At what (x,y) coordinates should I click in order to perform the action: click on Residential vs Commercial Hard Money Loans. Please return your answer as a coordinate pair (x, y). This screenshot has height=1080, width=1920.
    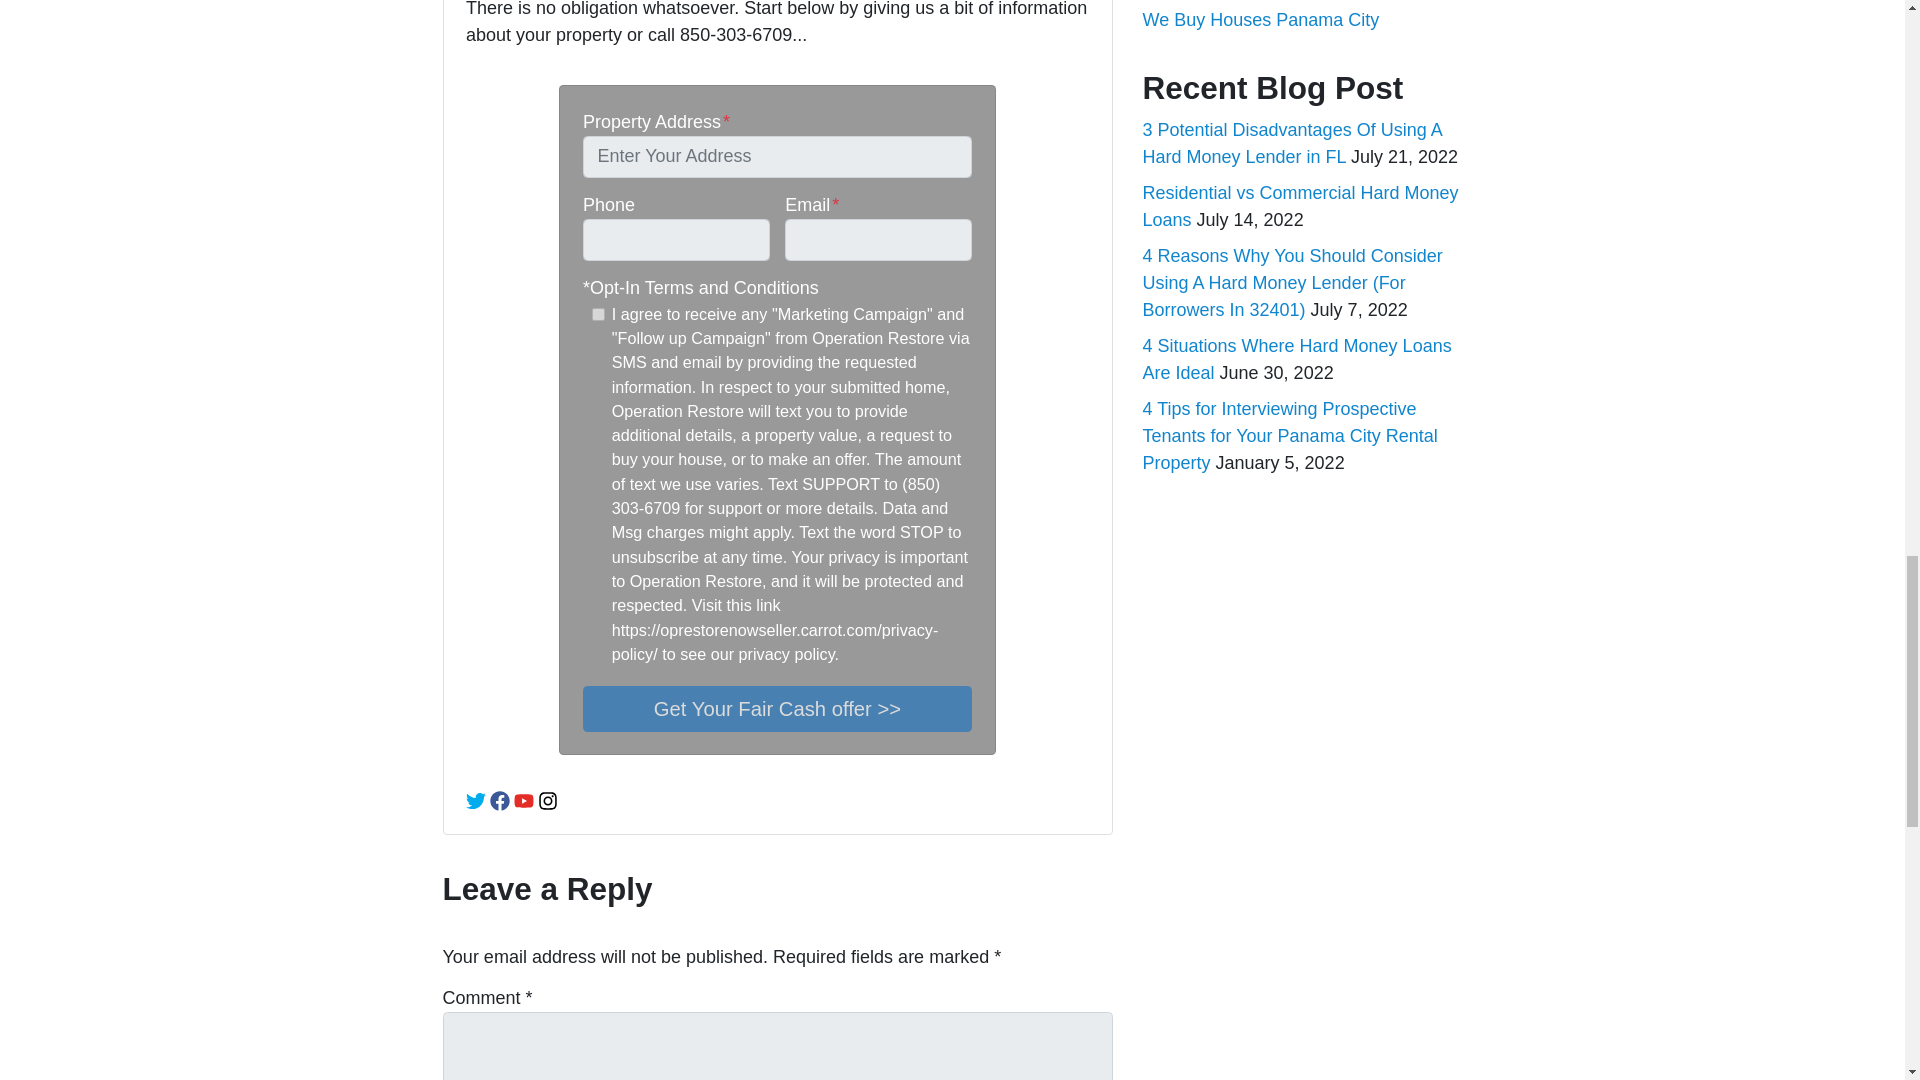
    Looking at the image, I should click on (1300, 206).